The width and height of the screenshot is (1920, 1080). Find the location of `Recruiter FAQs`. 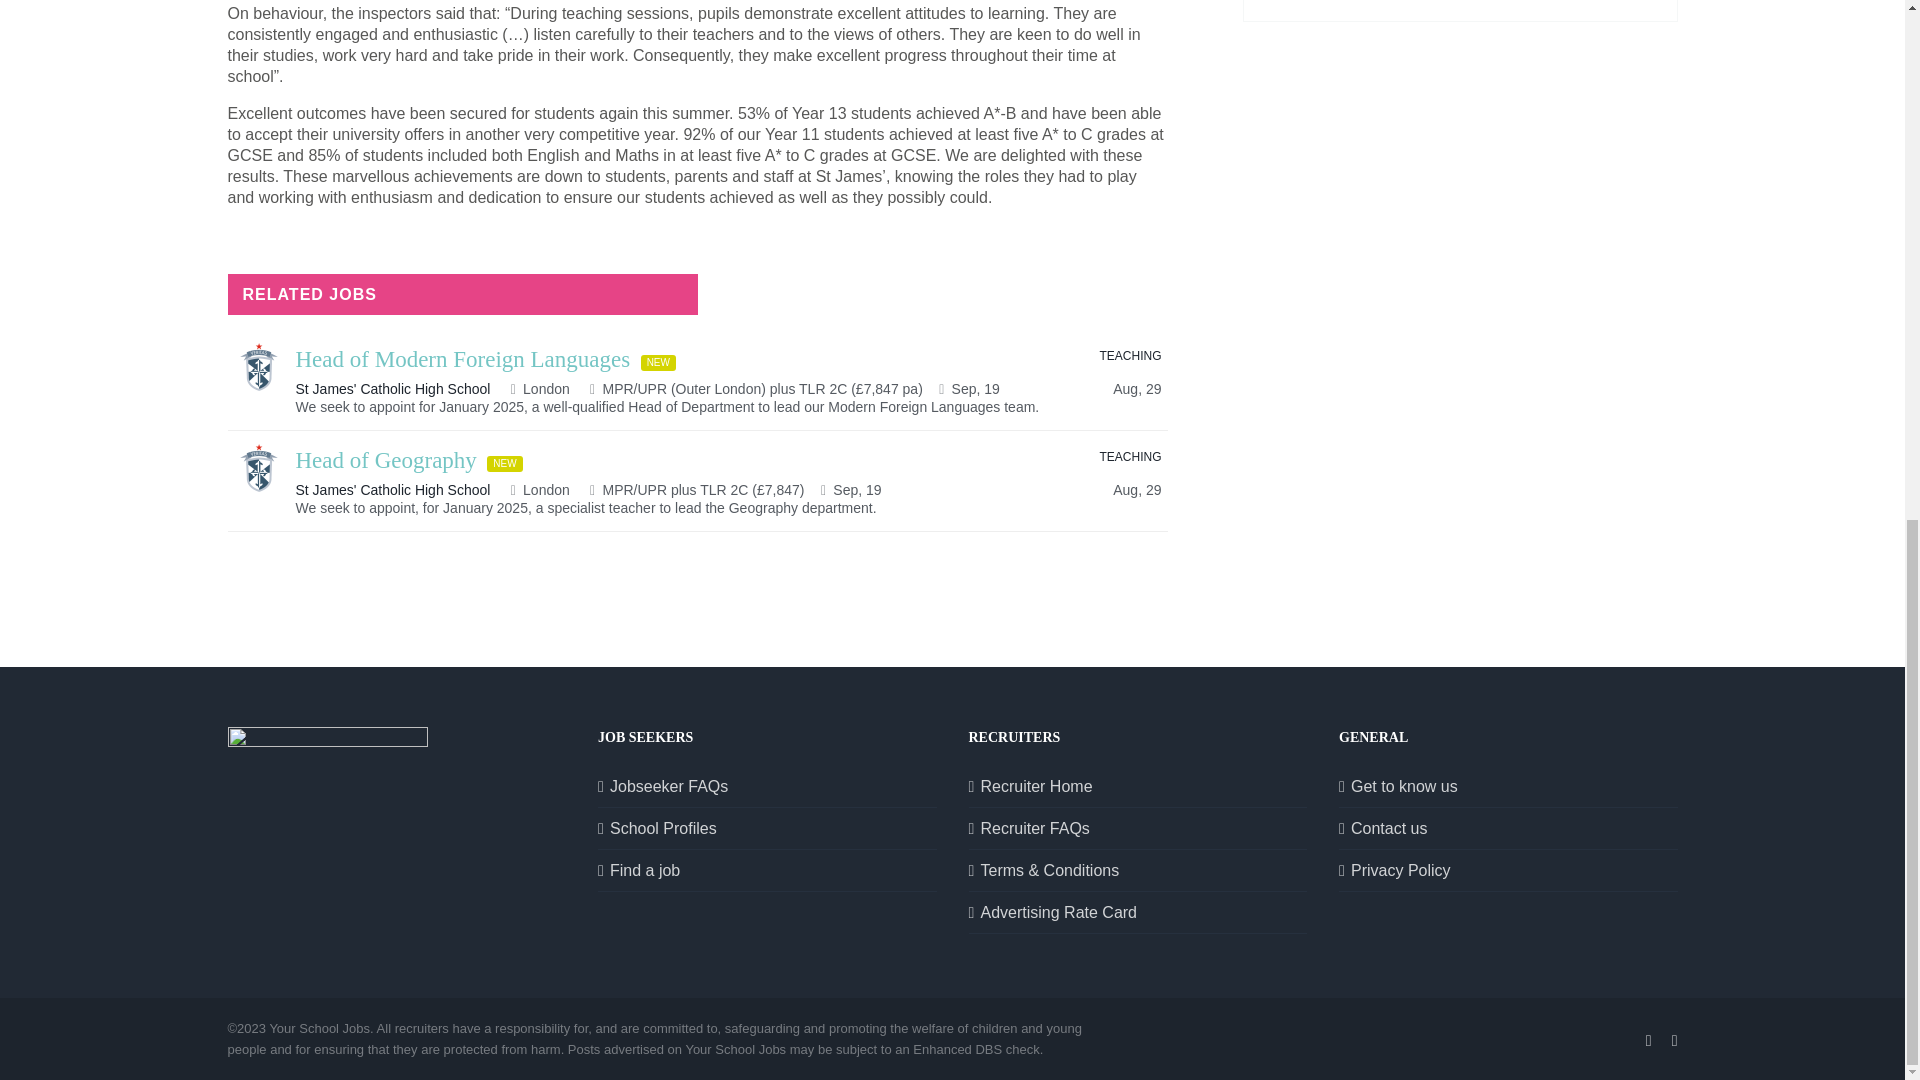

Recruiter FAQs is located at coordinates (1138, 828).